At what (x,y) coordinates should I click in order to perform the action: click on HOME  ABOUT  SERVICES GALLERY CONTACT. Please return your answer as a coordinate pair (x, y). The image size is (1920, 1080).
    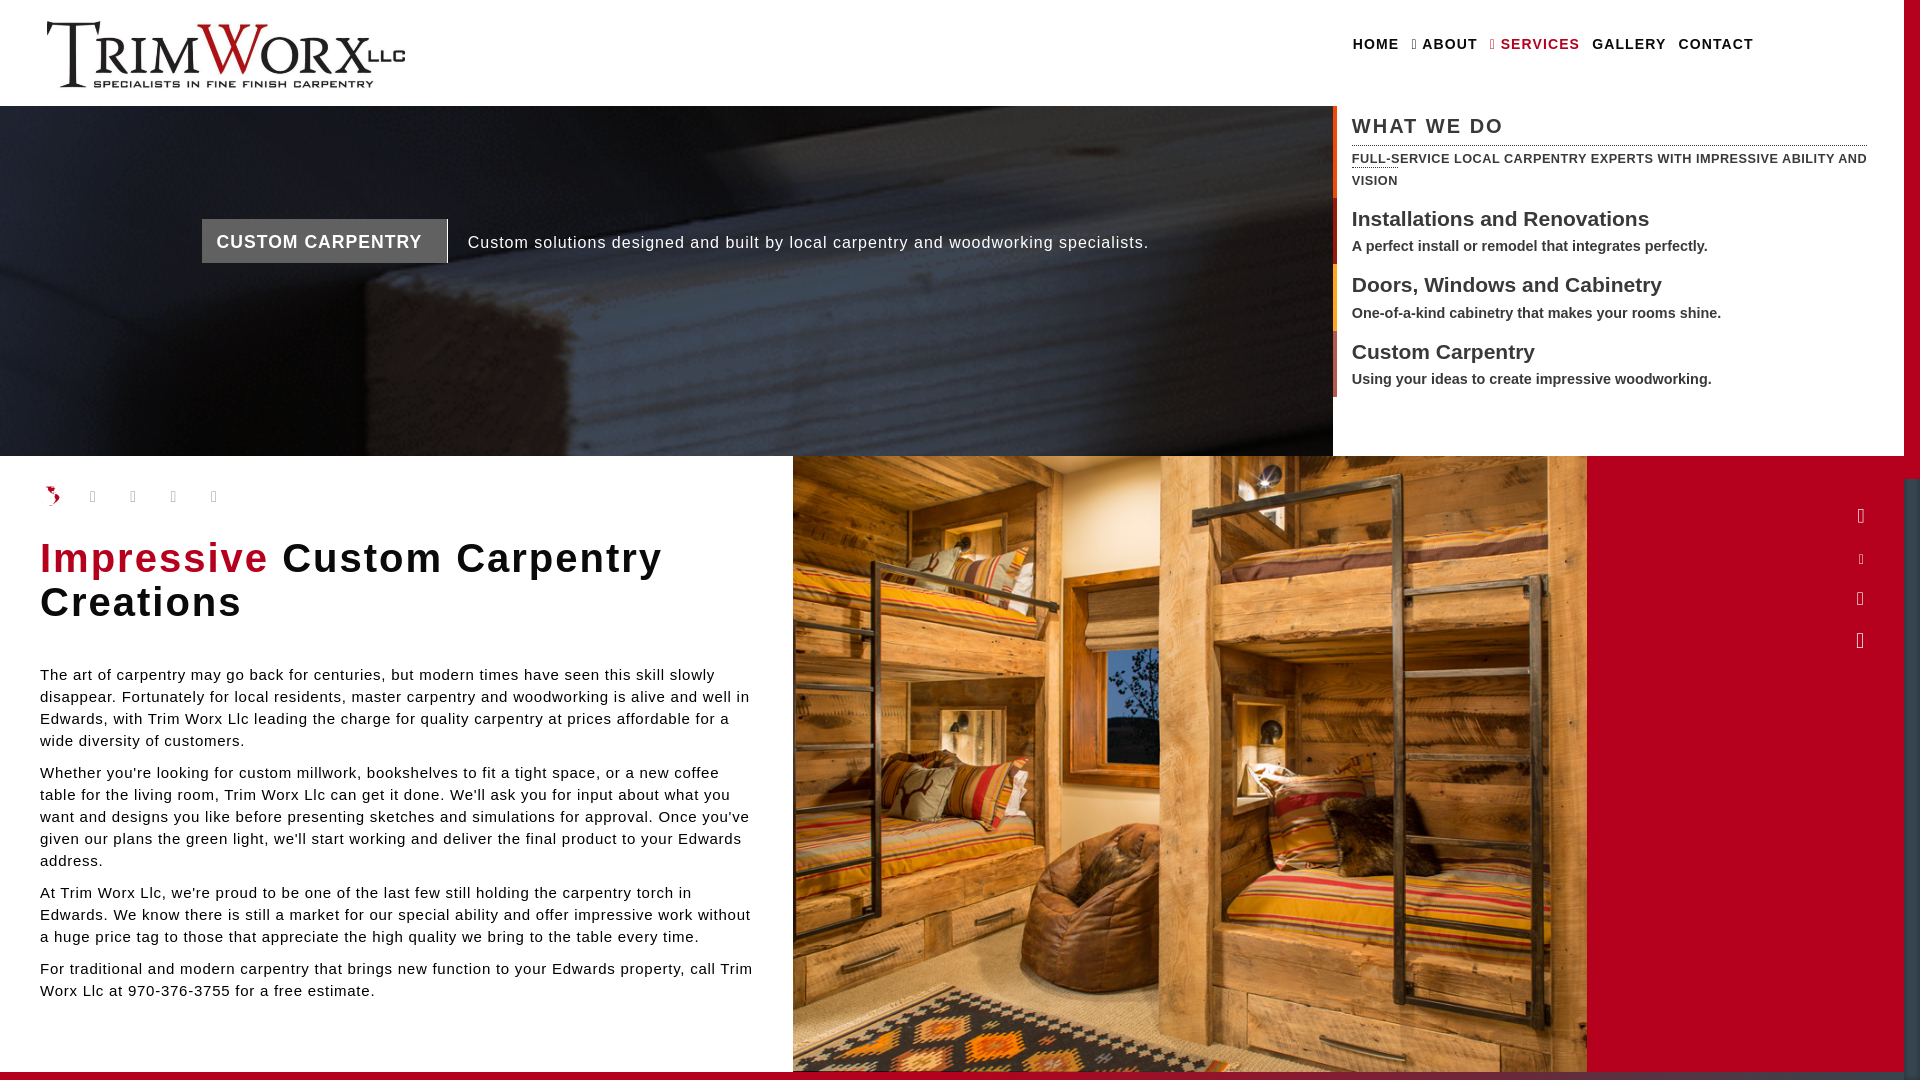
    Looking at the image, I should click on (952, 52).